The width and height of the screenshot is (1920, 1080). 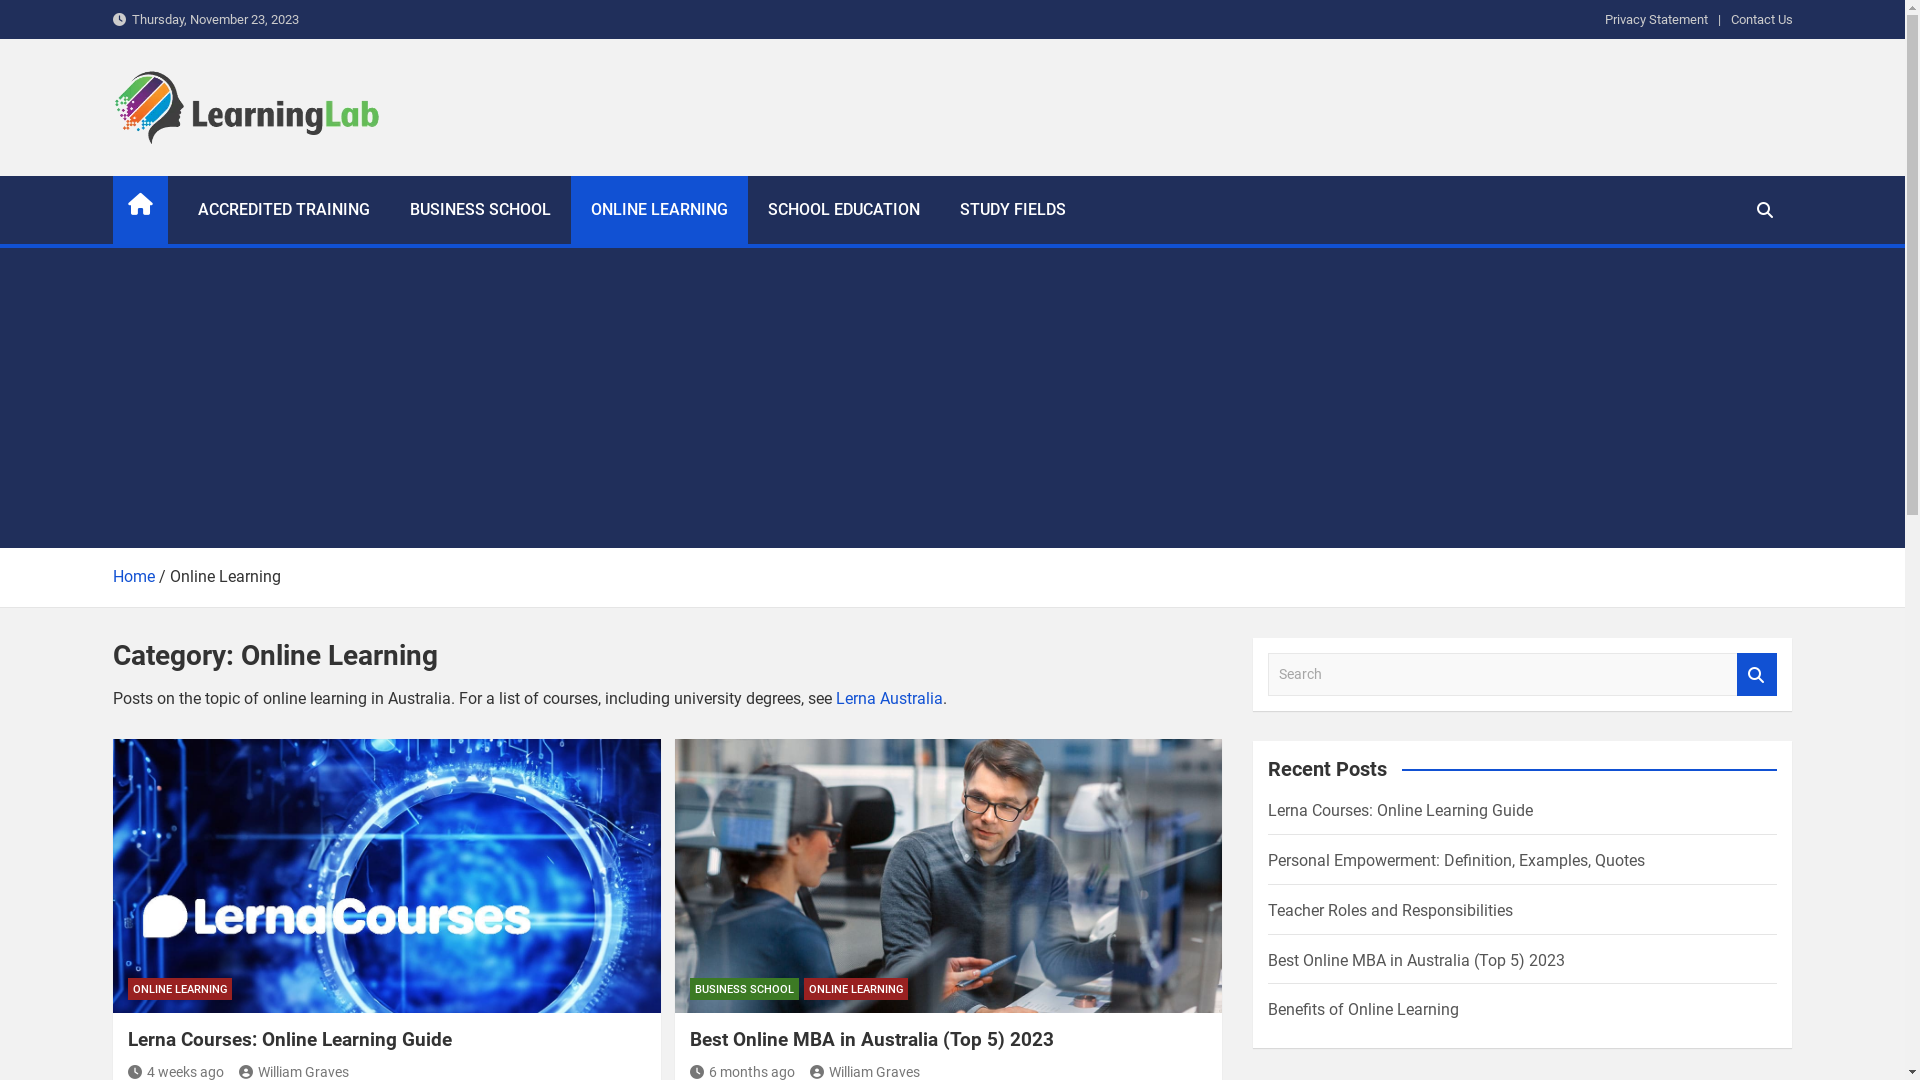 What do you see at coordinates (1656, 20) in the screenshot?
I see `Privacy Statement` at bounding box center [1656, 20].